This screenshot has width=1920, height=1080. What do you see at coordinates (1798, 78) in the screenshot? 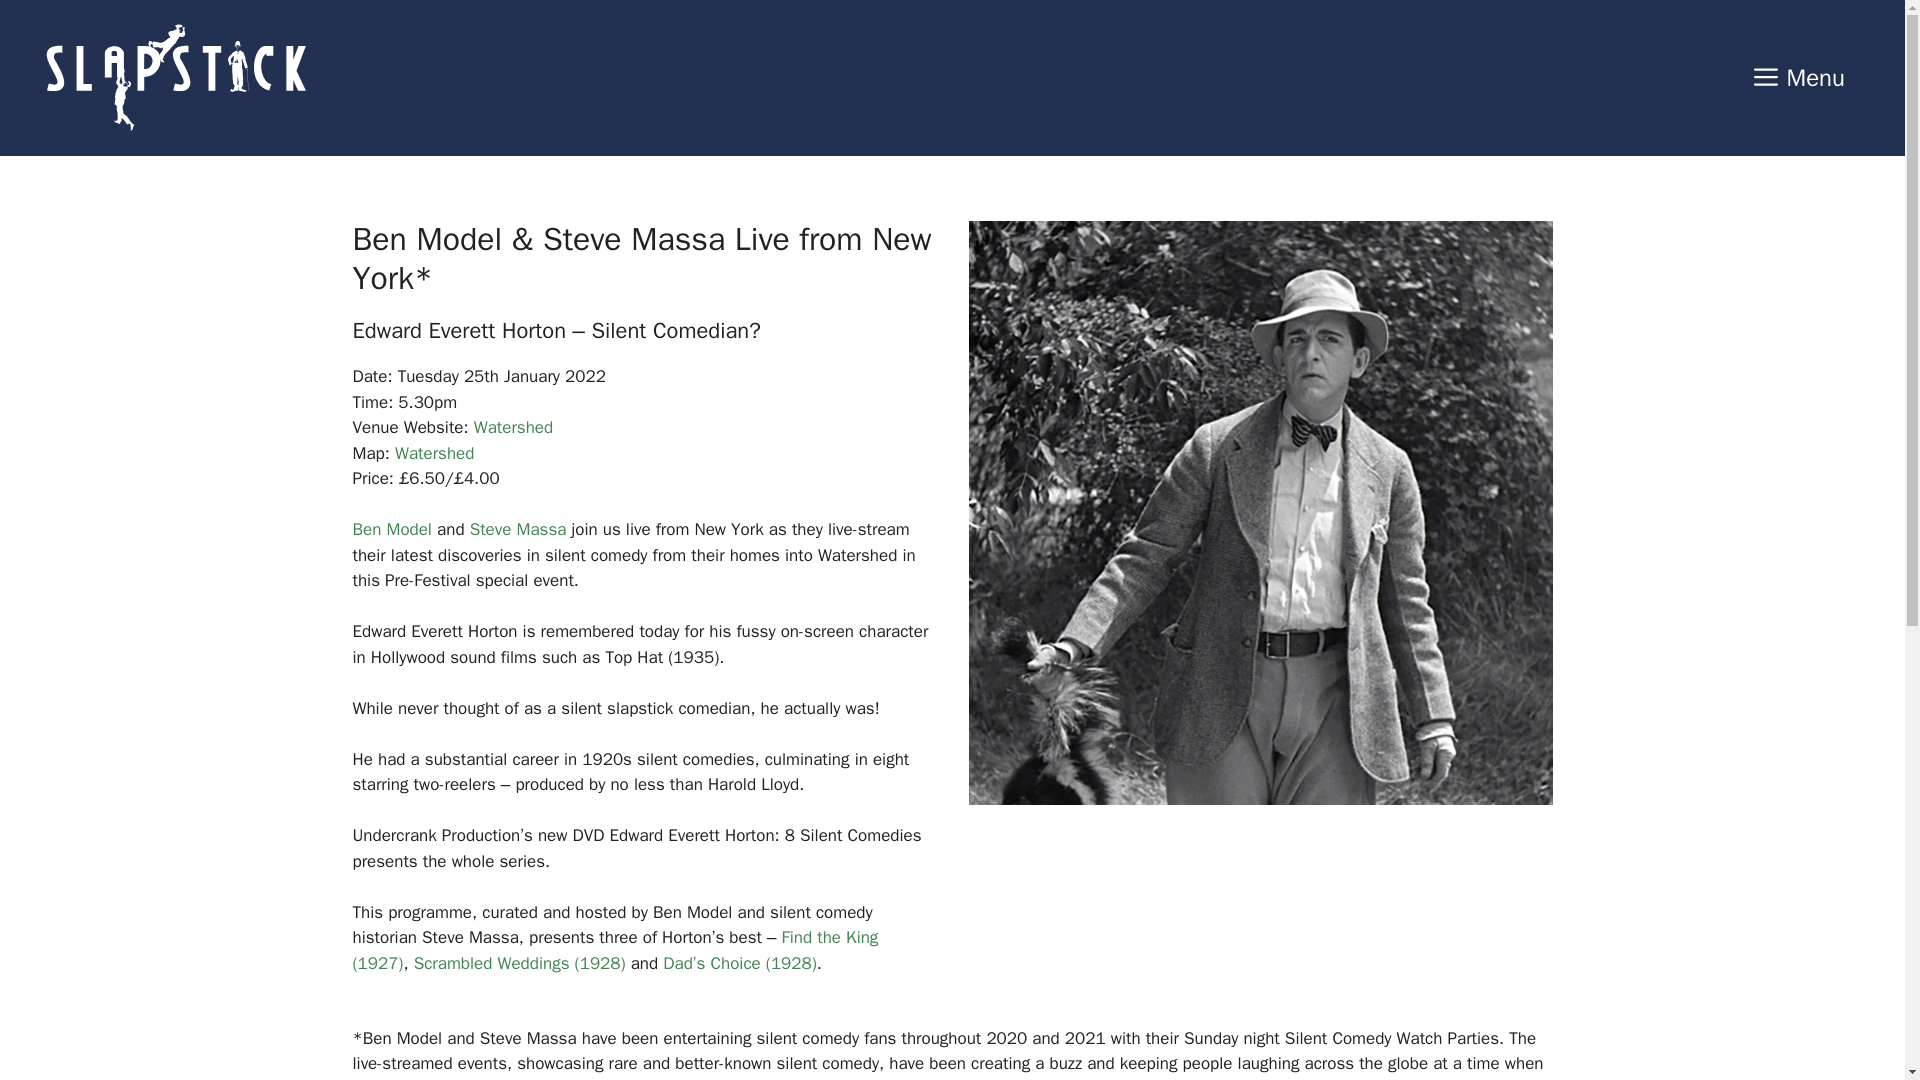
I see `Menu` at bounding box center [1798, 78].